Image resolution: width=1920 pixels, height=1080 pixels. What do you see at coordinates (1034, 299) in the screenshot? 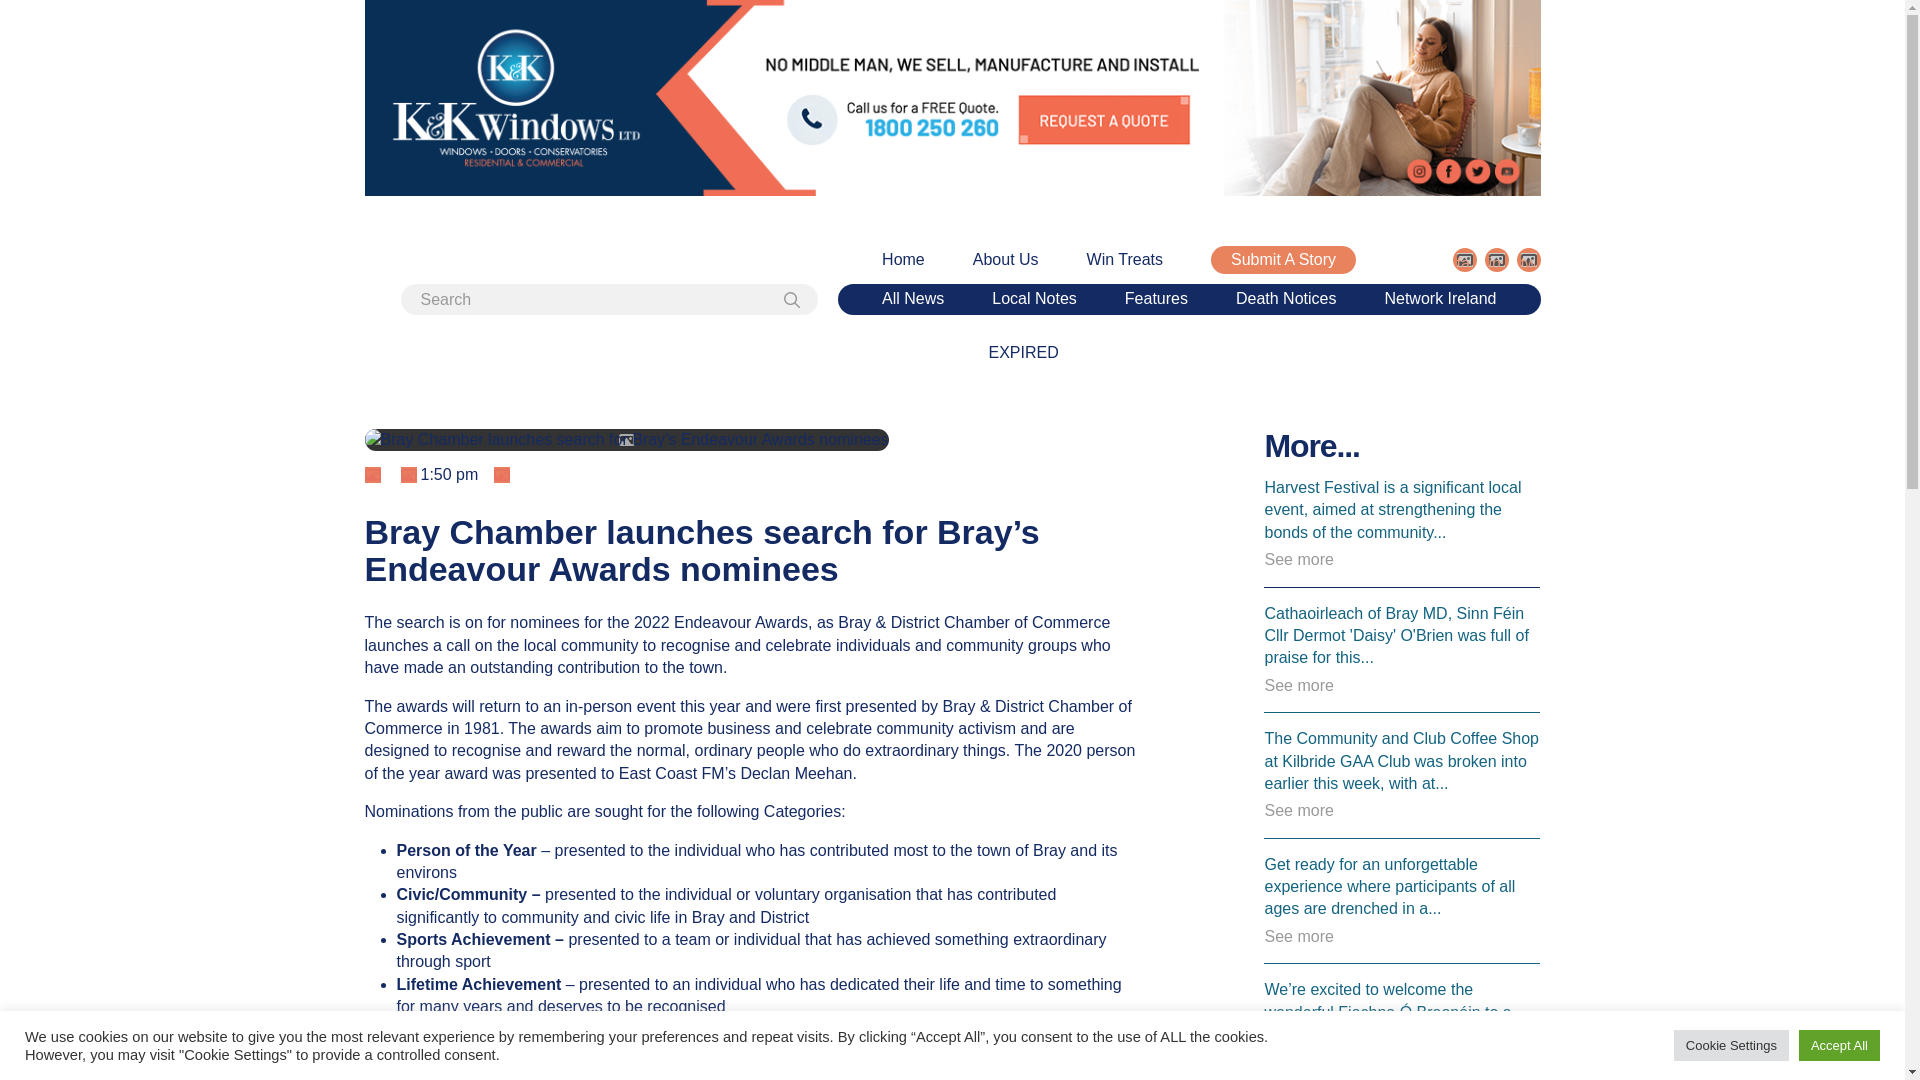
I see `Local Notes` at bounding box center [1034, 299].